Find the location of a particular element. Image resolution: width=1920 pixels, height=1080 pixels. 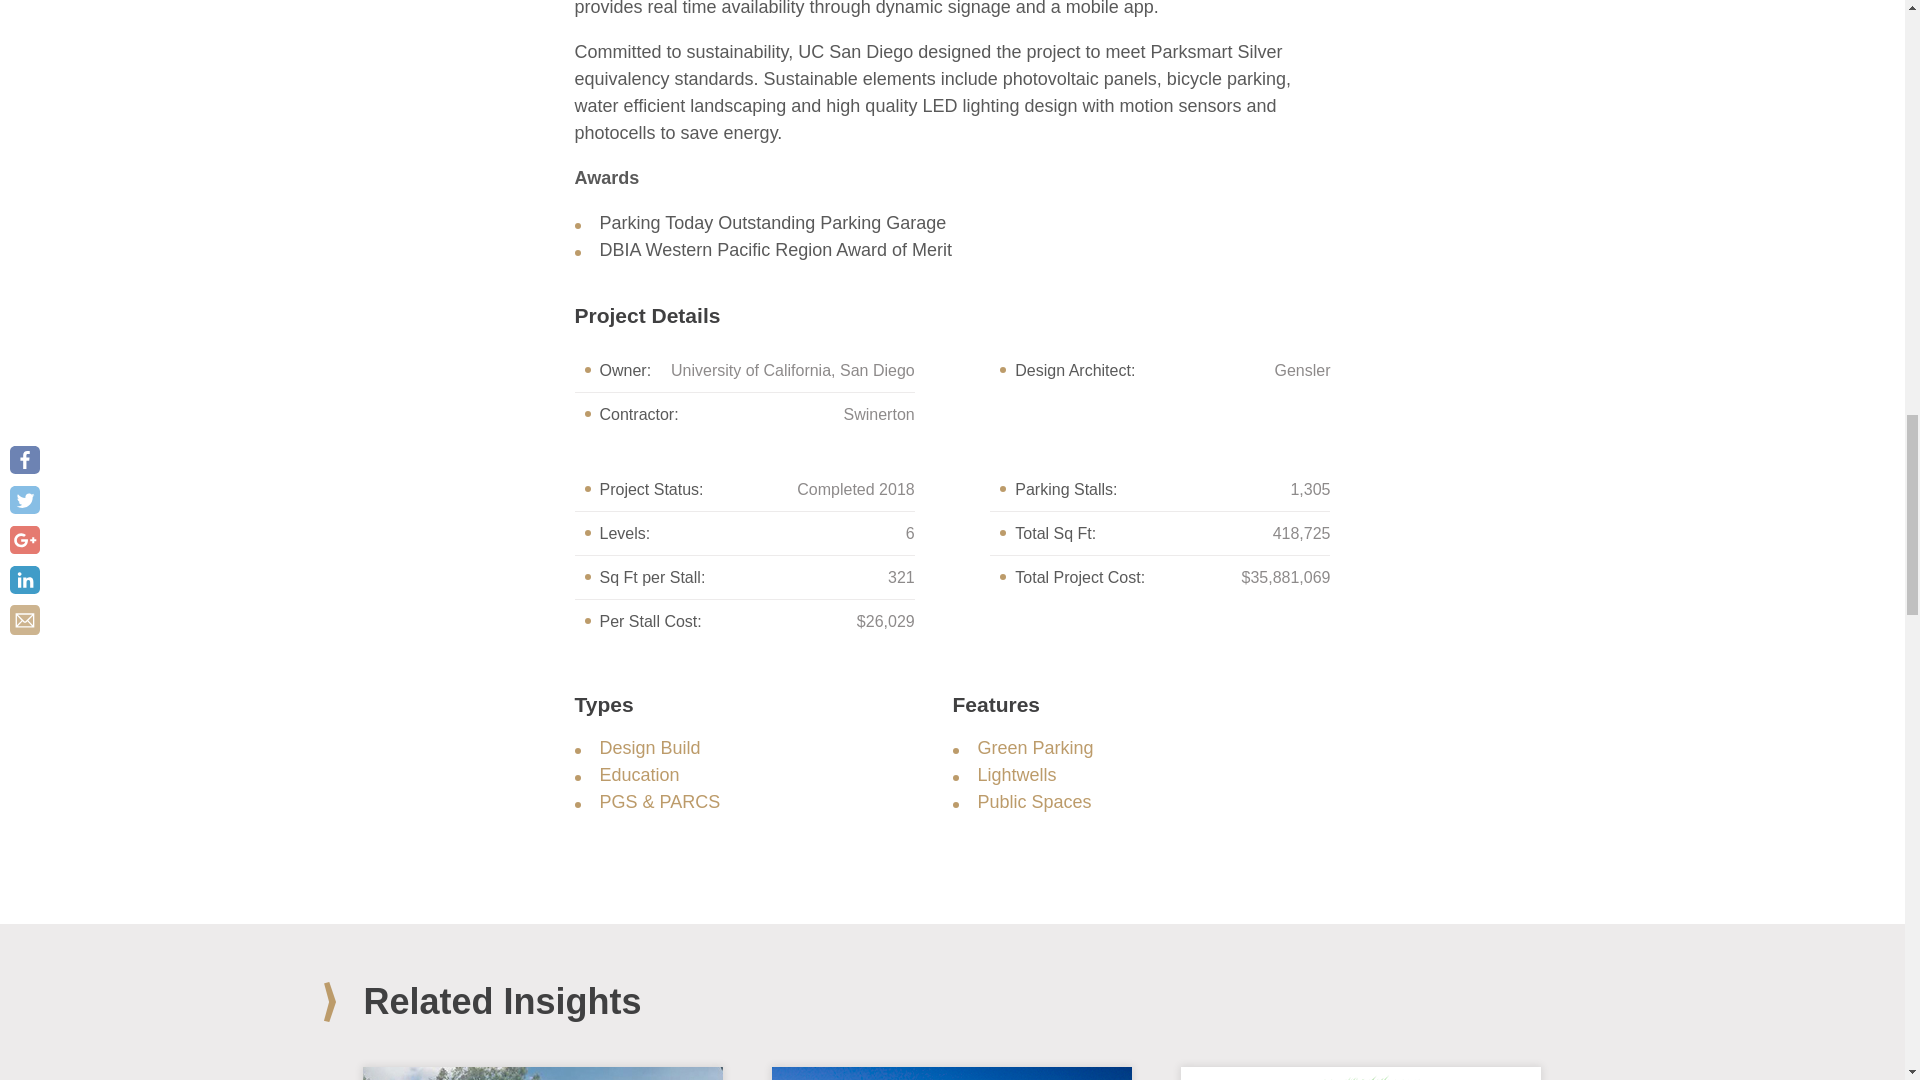

Lightwells is located at coordinates (1017, 774).